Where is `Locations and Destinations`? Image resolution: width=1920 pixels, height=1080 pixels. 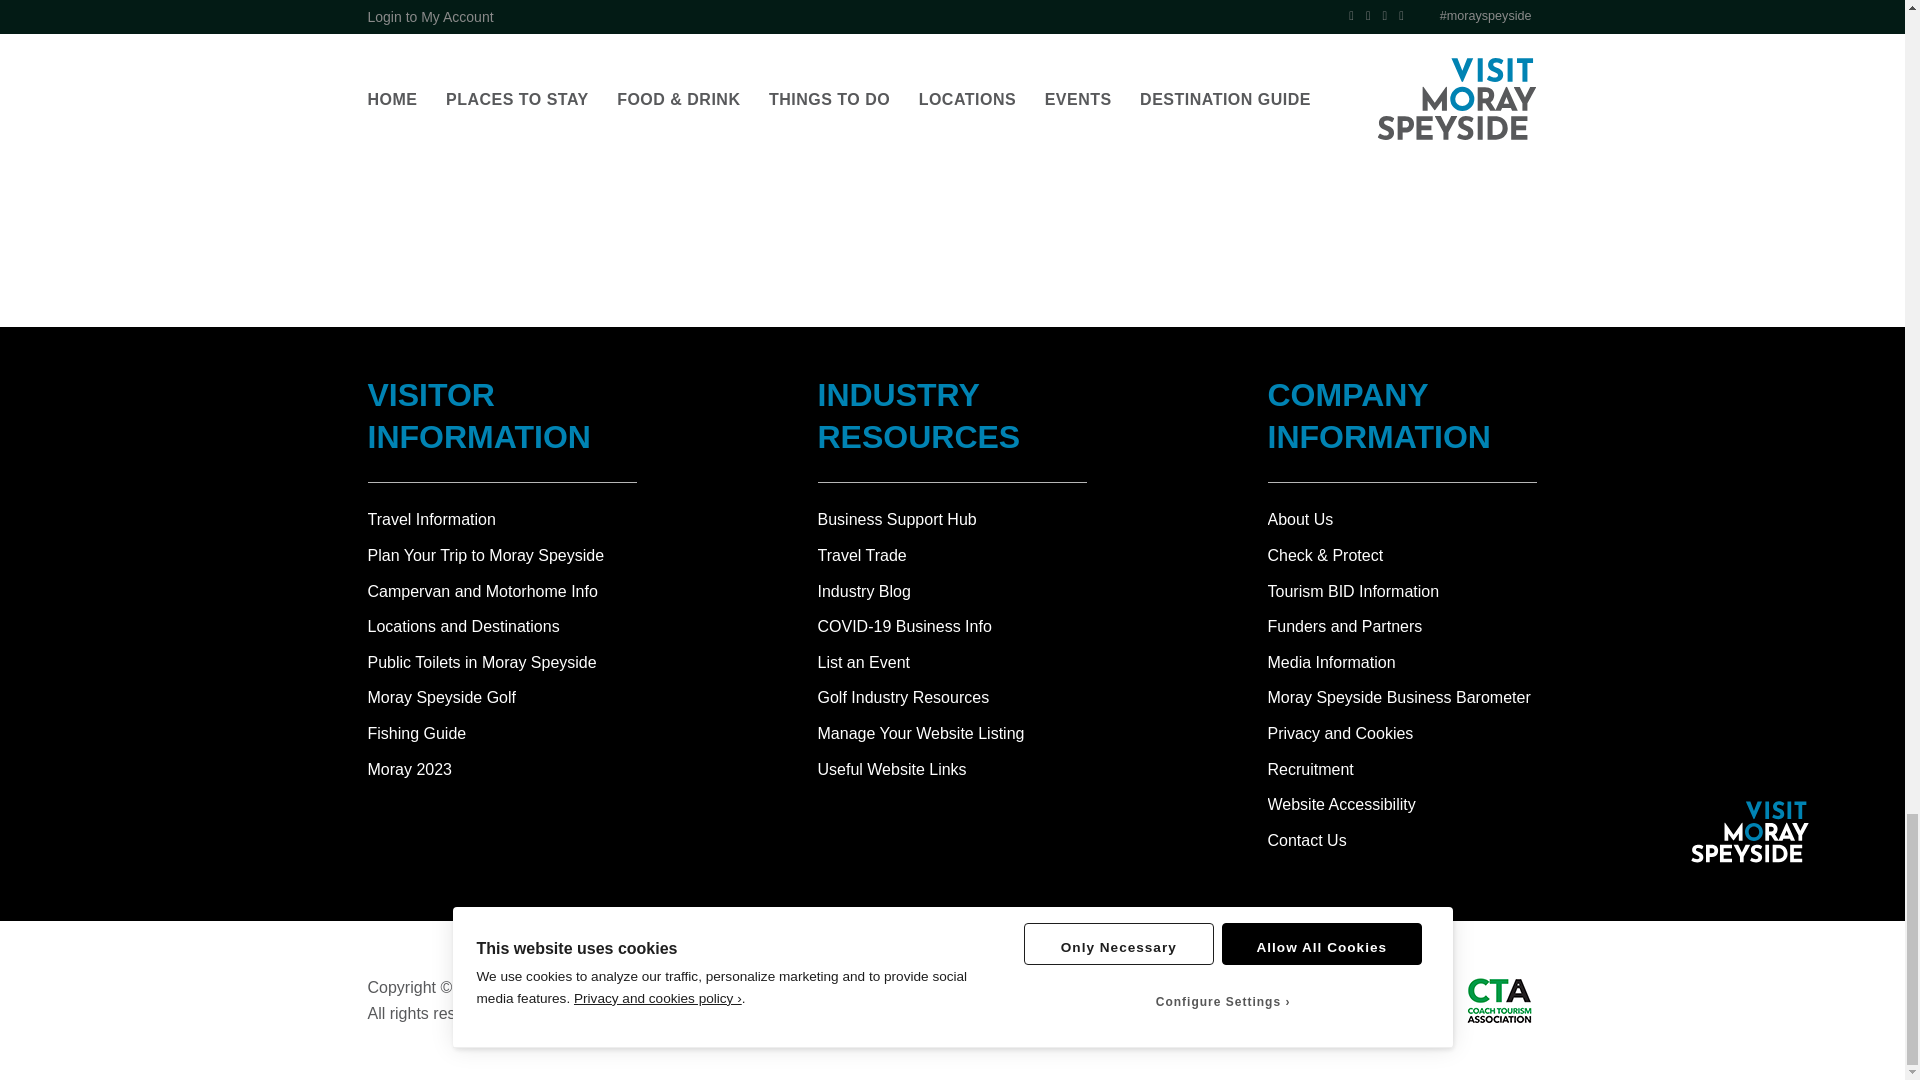
Locations and Destinations is located at coordinates (502, 627).